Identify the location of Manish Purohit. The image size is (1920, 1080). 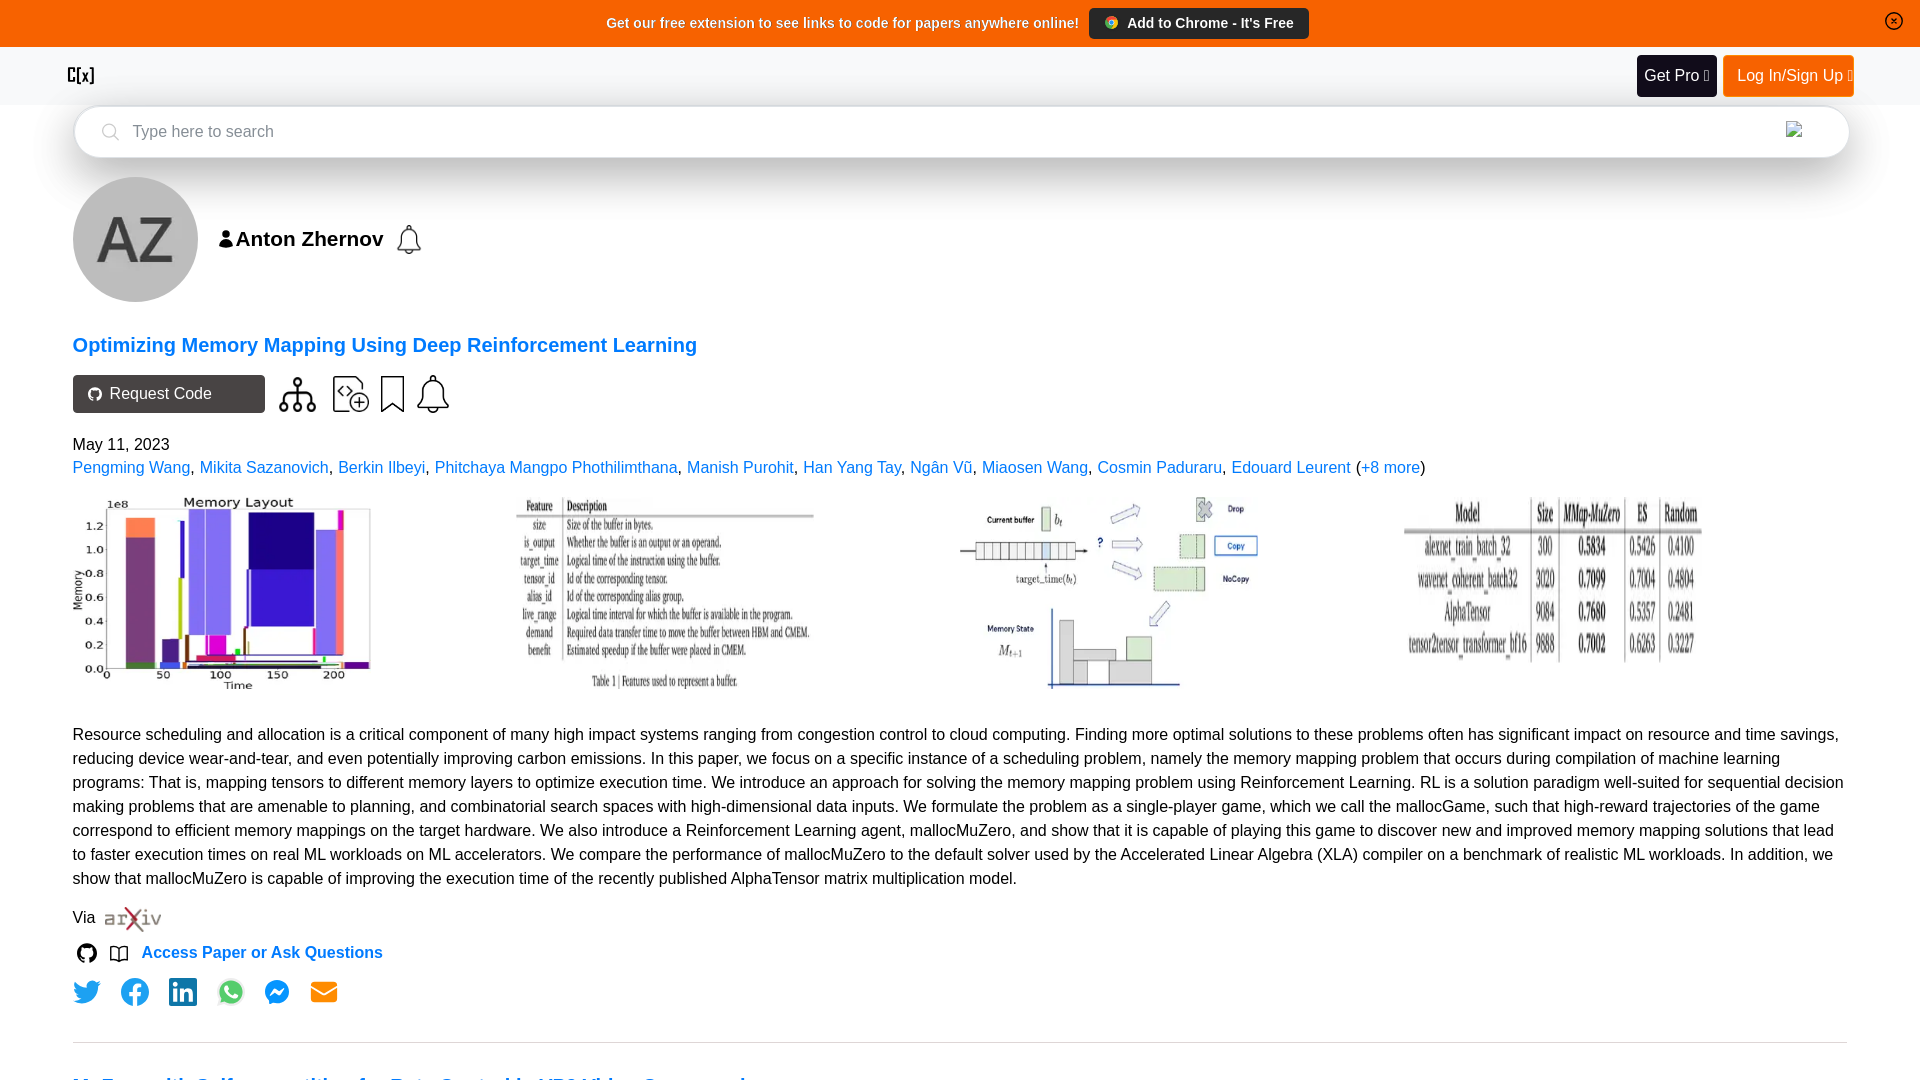
(740, 468).